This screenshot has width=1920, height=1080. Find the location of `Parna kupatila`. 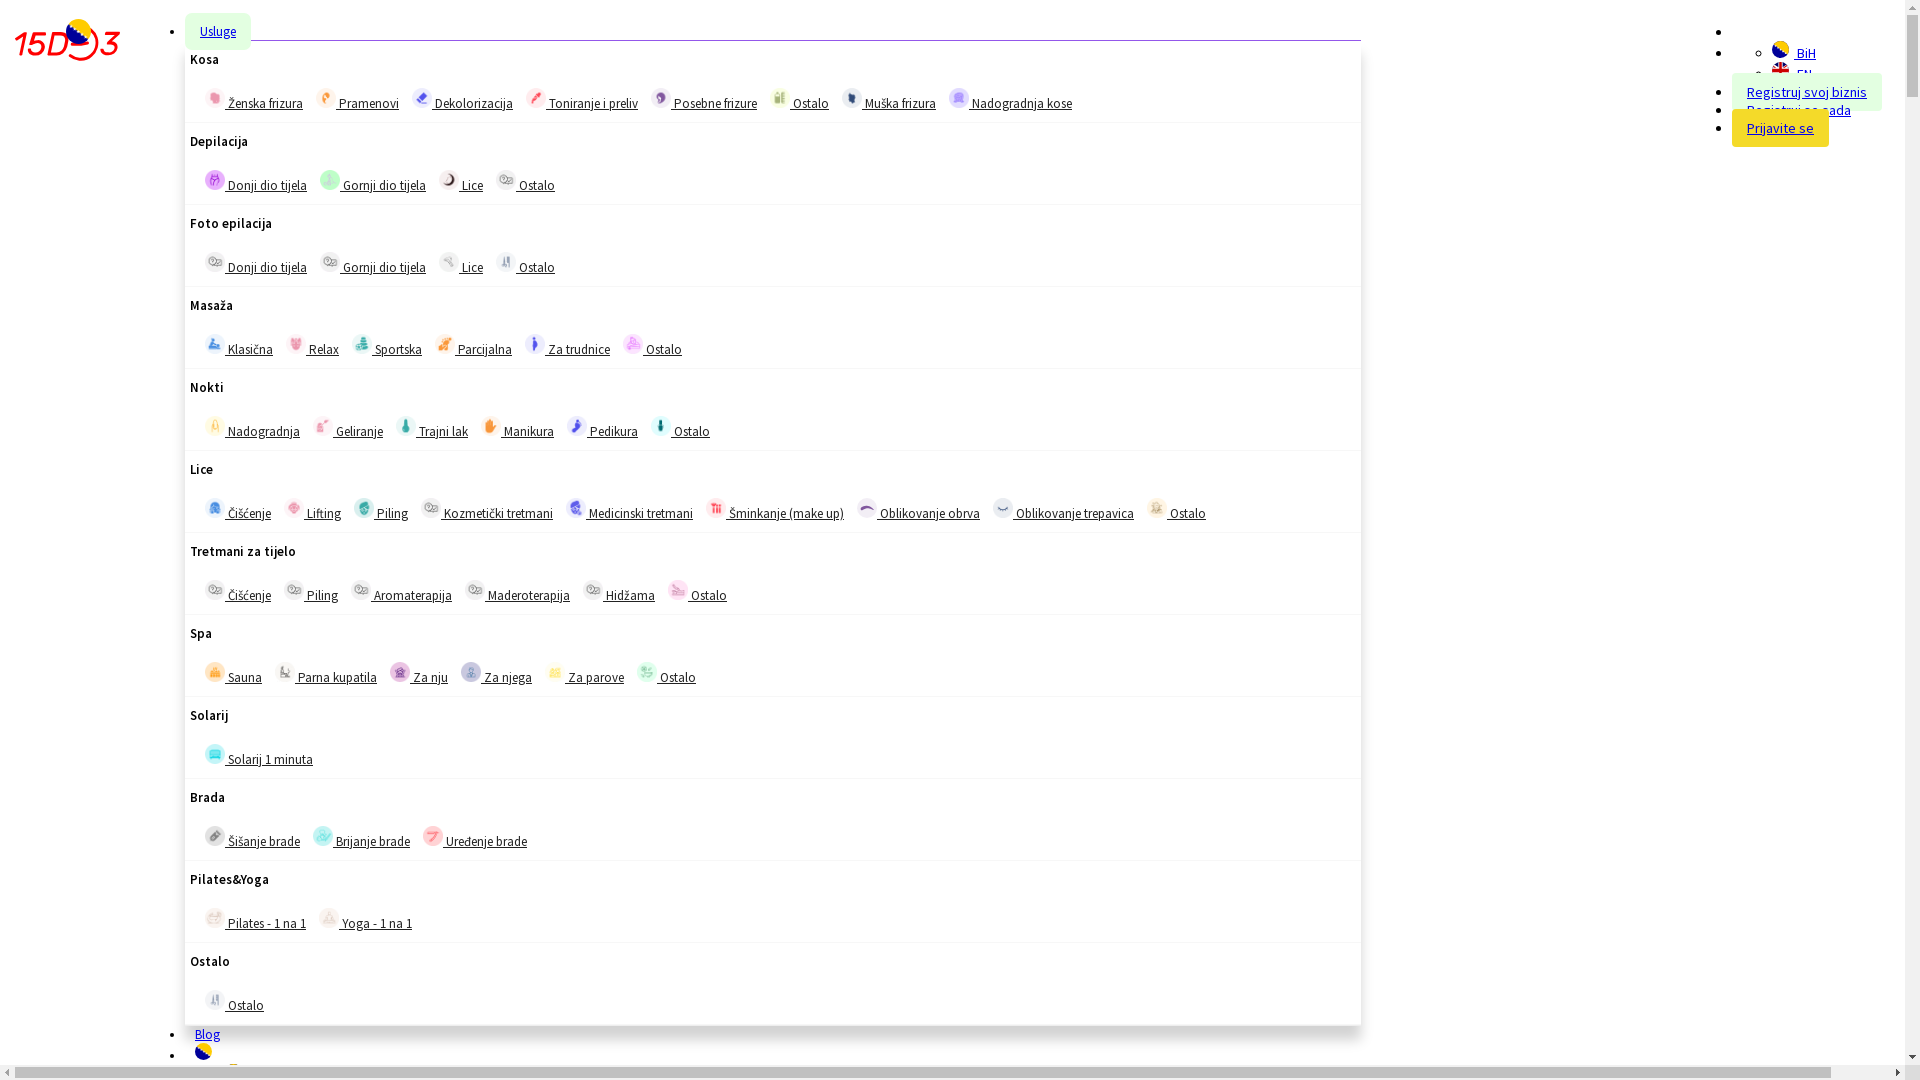

Parna kupatila is located at coordinates (285, 672).